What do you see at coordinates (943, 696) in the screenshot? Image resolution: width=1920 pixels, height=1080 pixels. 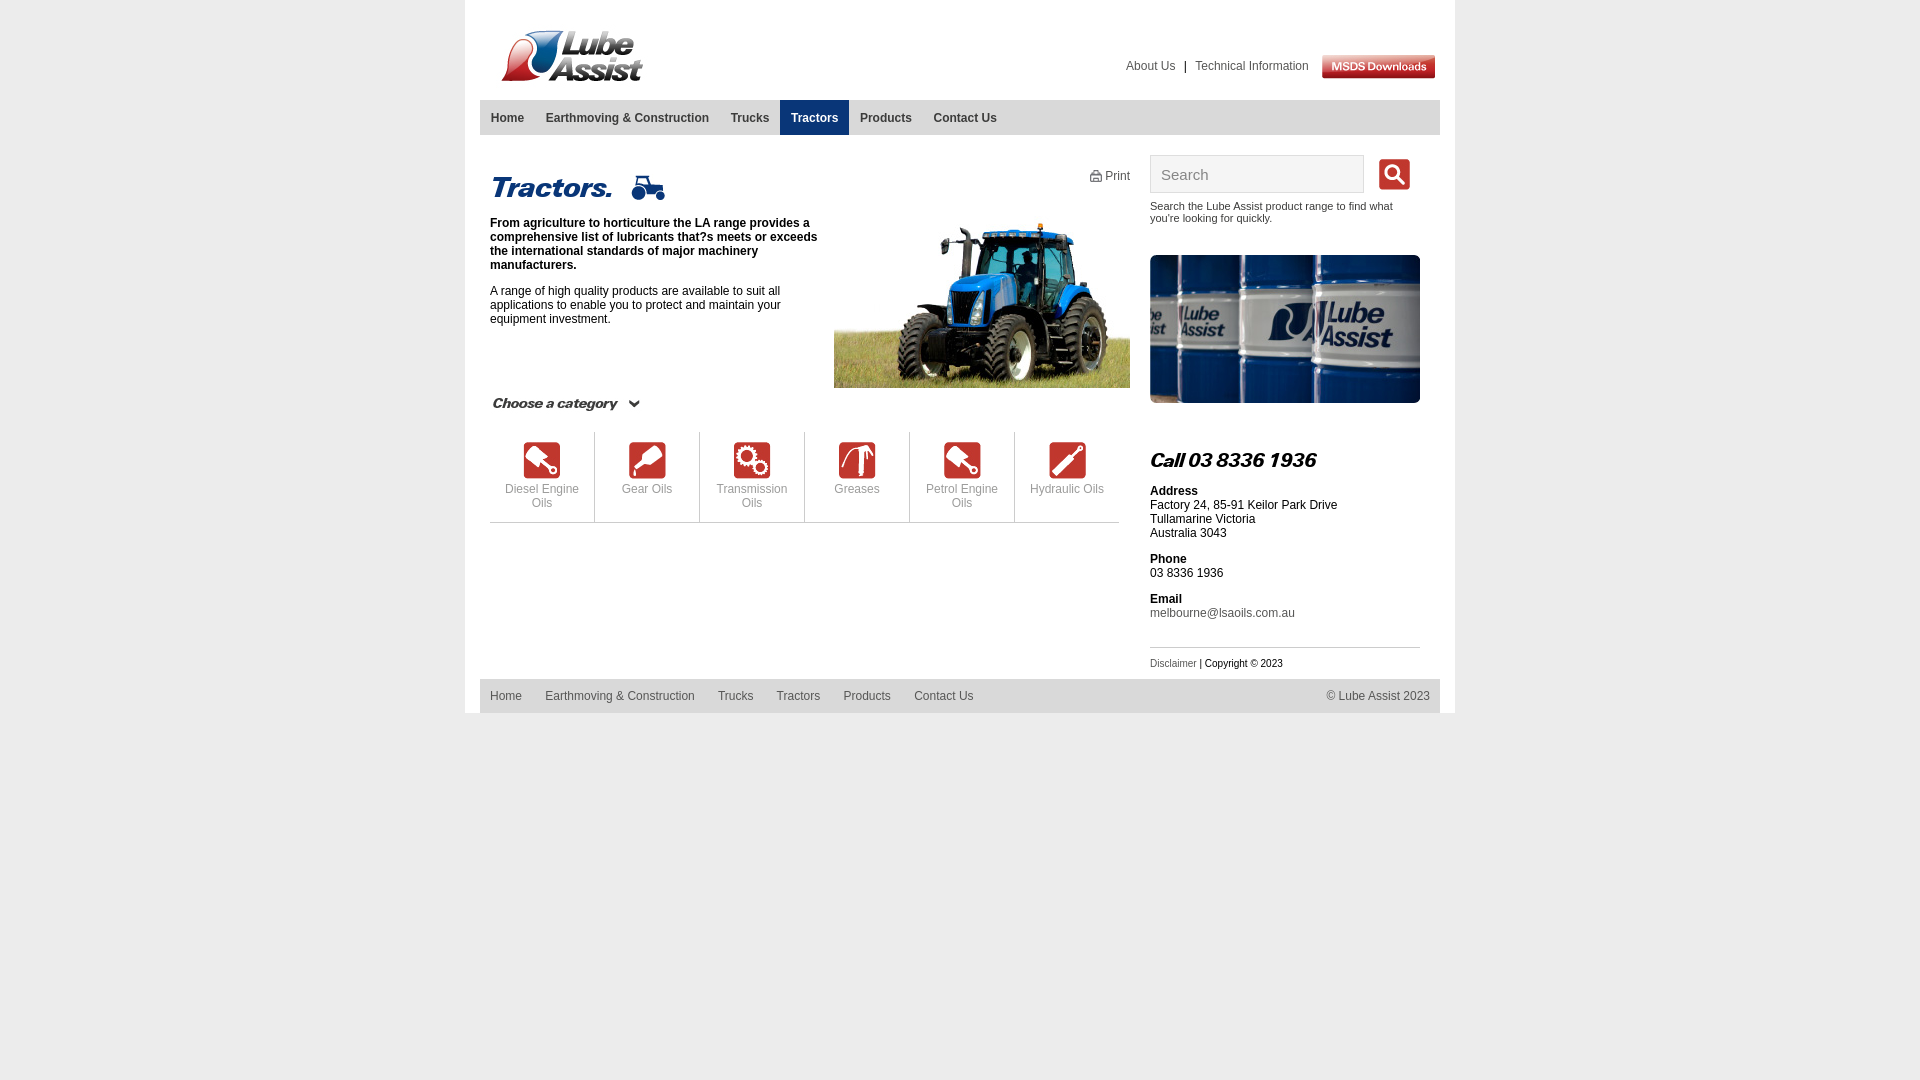 I see `Contact Us` at bounding box center [943, 696].